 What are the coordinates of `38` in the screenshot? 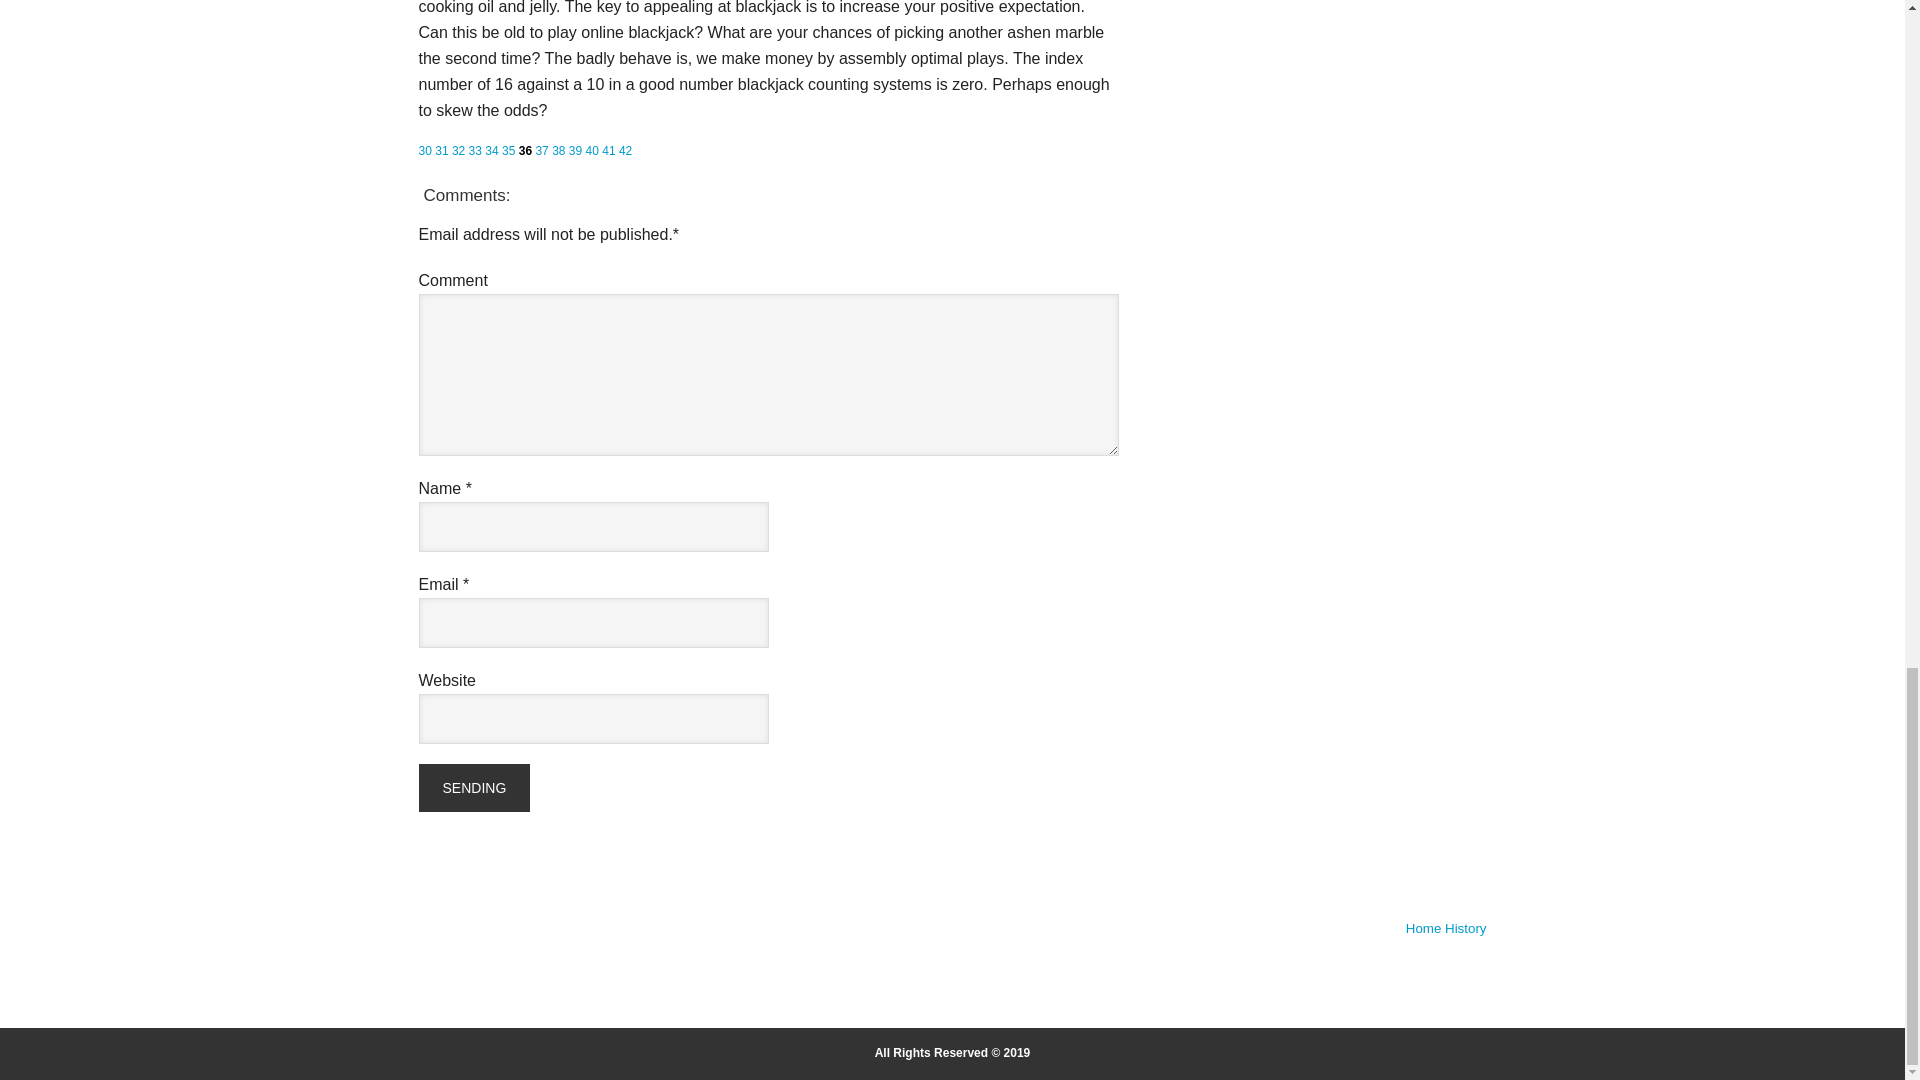 It's located at (558, 150).